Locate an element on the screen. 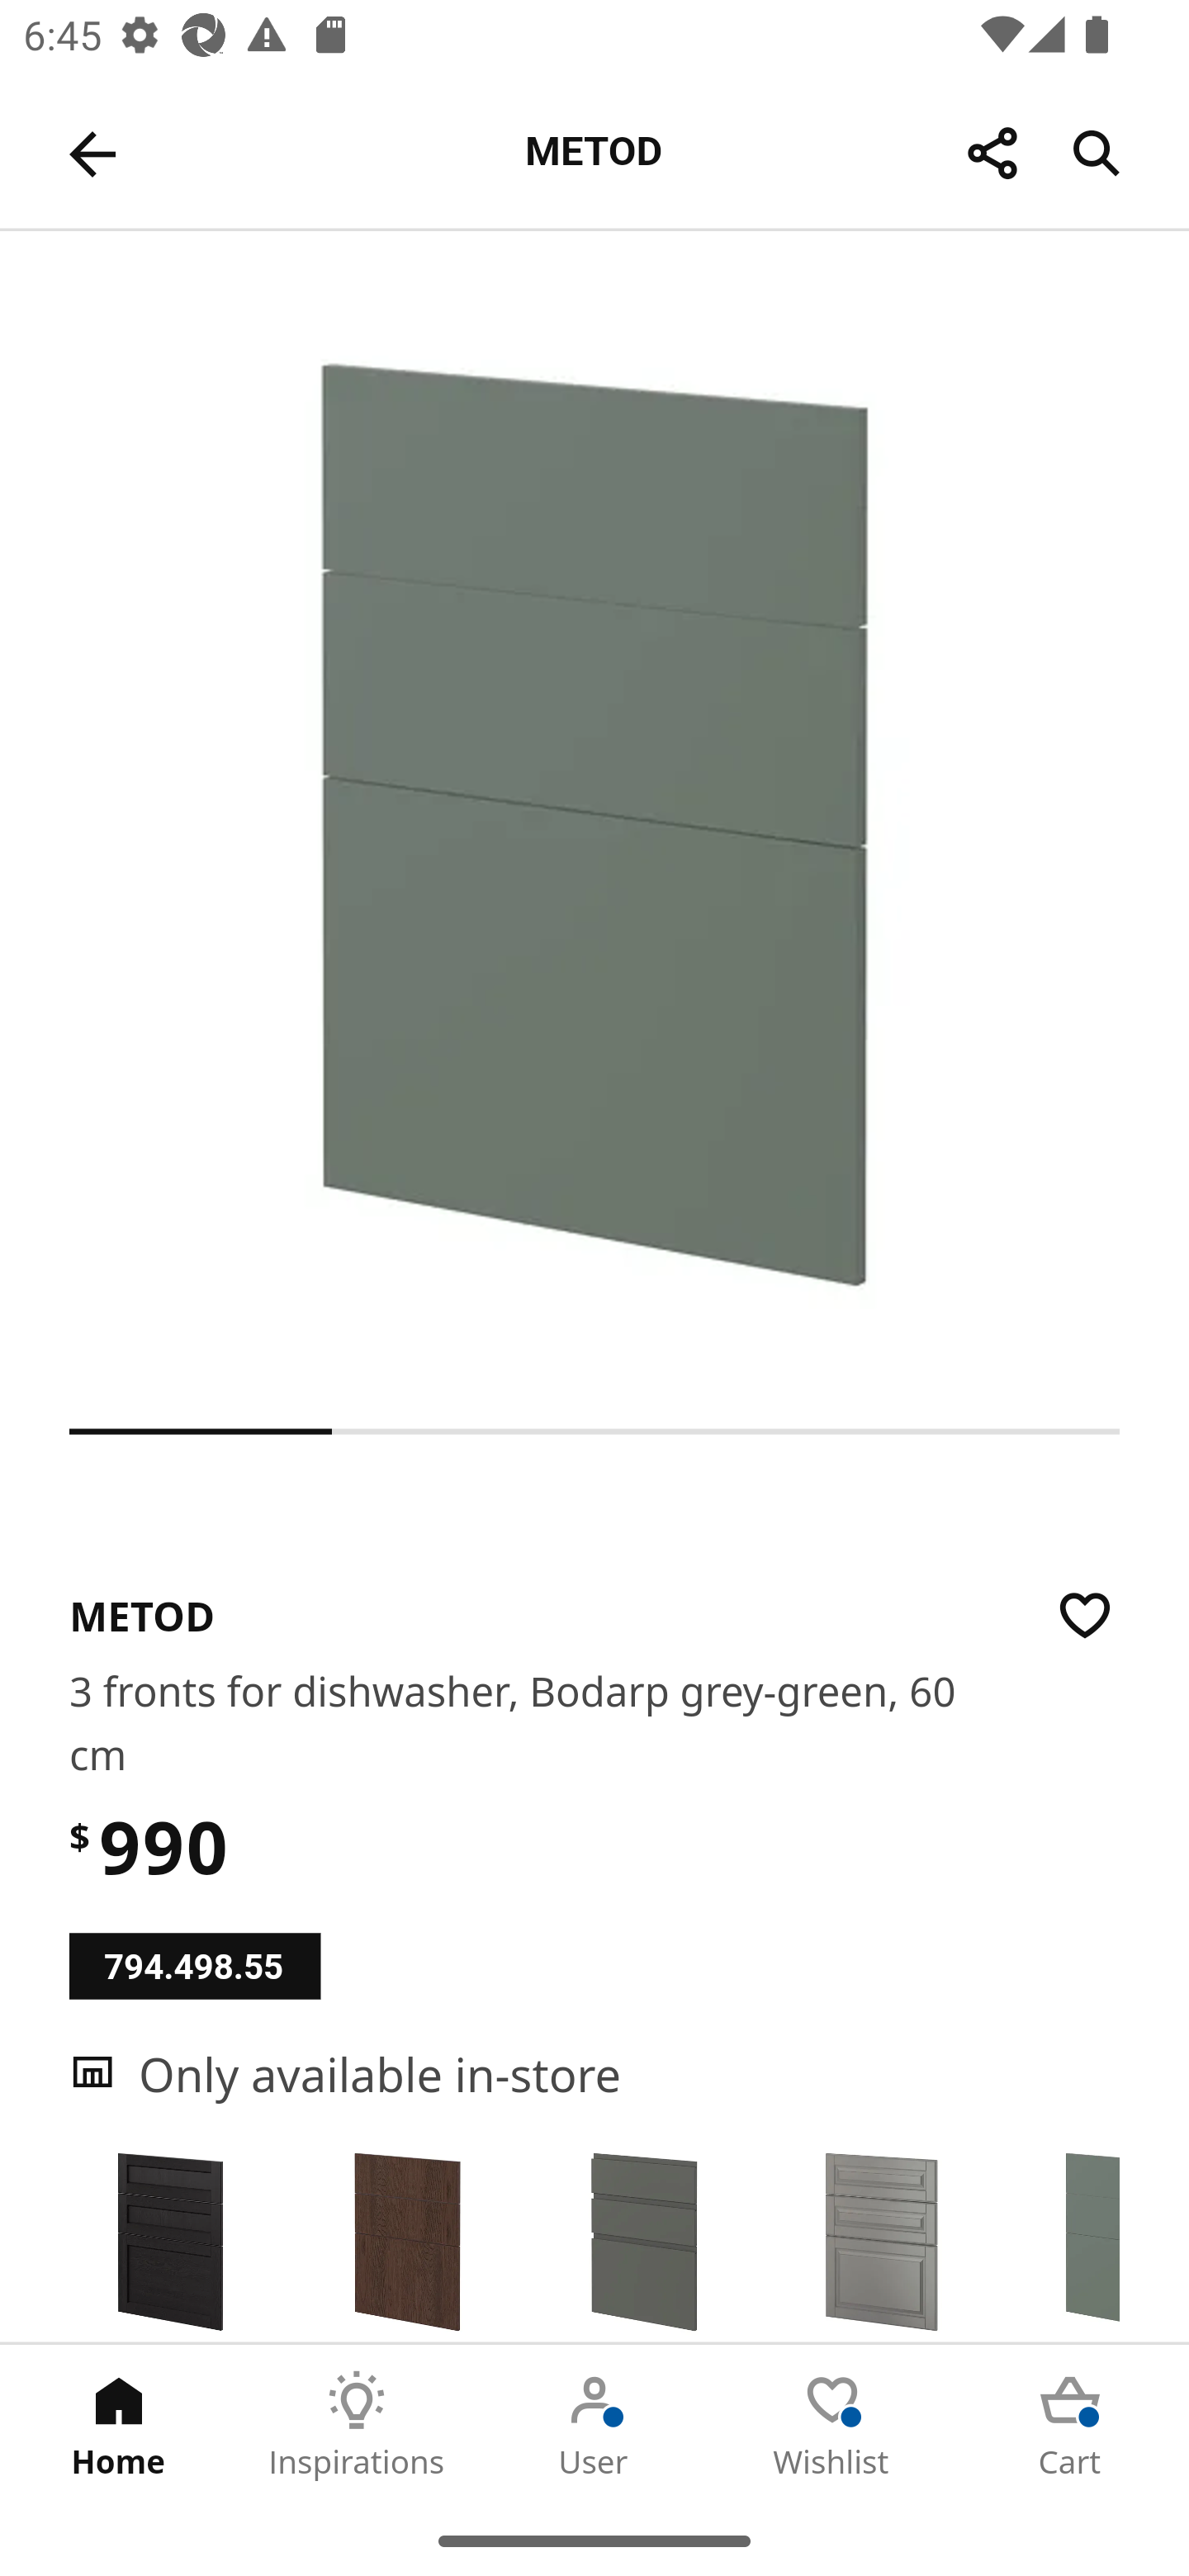 The width and height of the screenshot is (1189, 2576). Home
Tab 1 of 5 is located at coordinates (119, 2425).